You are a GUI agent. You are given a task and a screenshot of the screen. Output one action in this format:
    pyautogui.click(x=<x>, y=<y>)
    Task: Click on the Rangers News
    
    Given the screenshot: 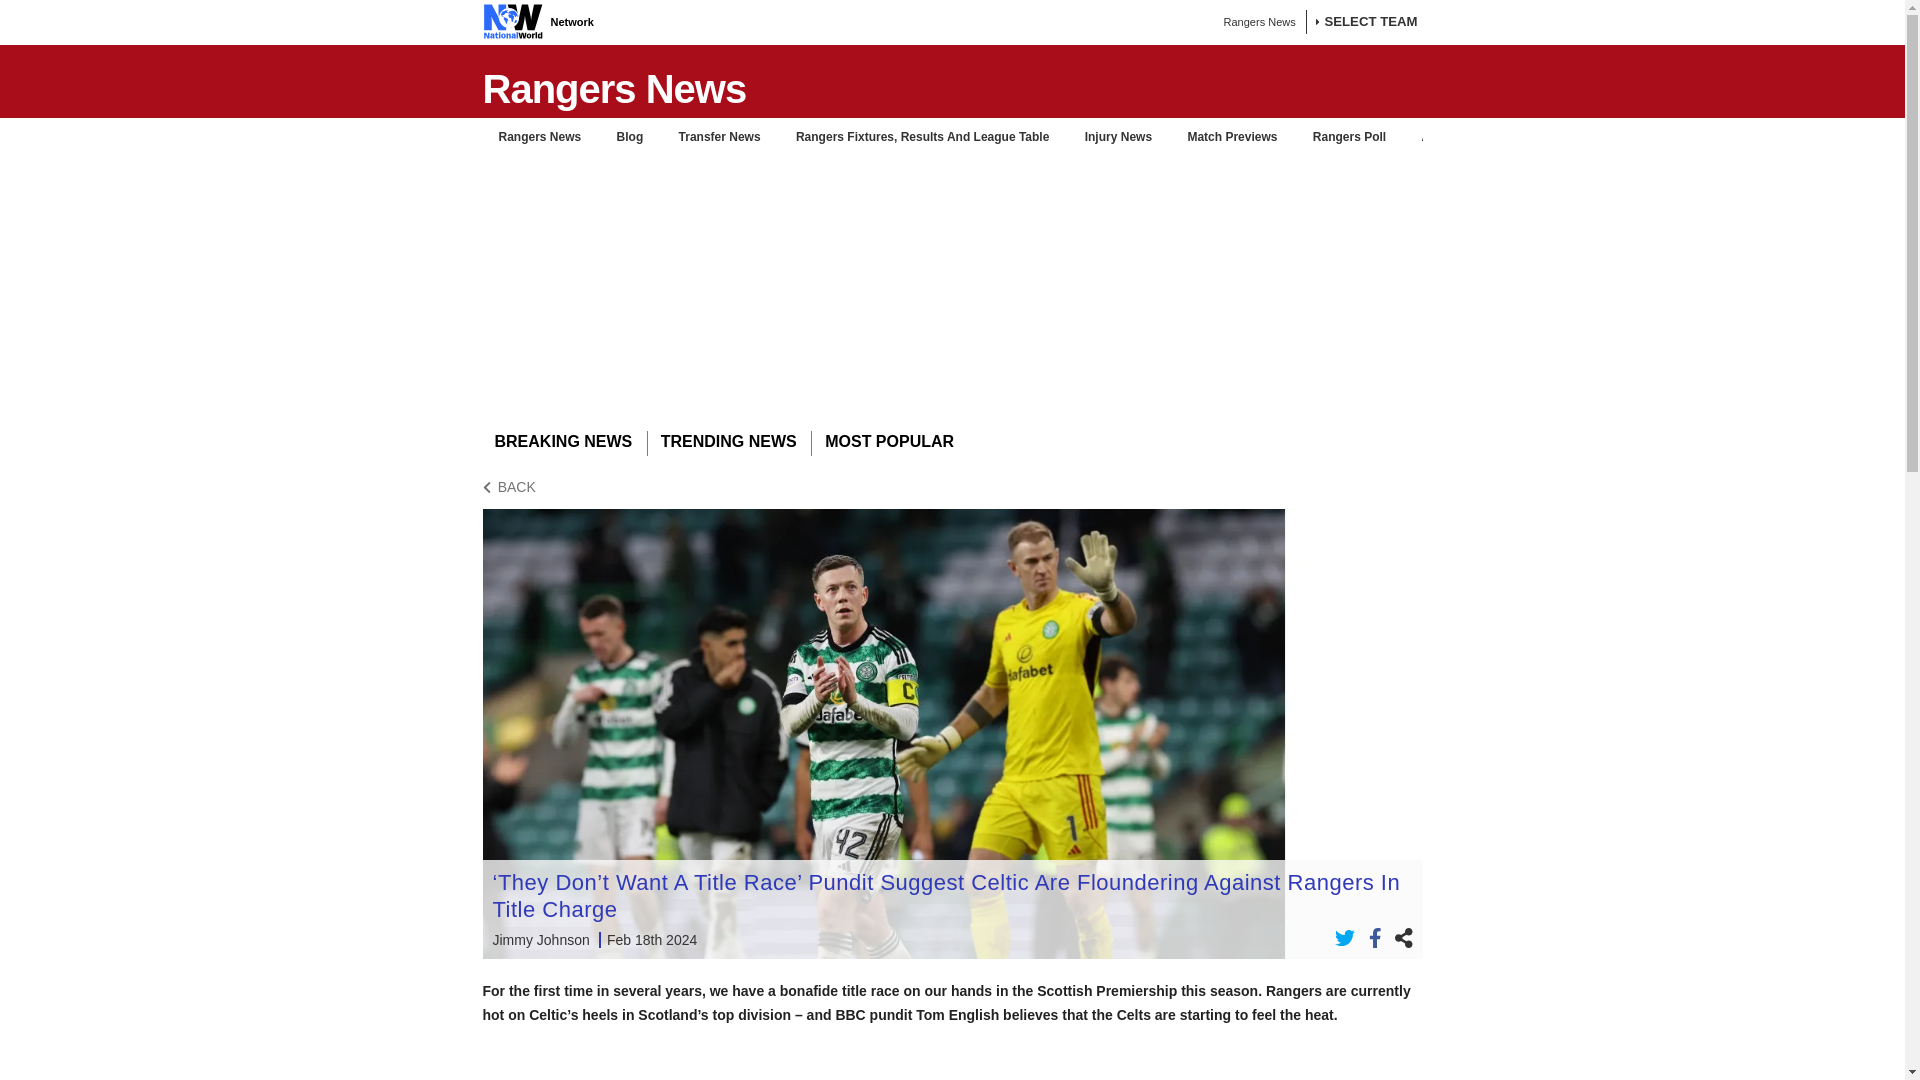 What is the action you would take?
    pyautogui.click(x=539, y=136)
    